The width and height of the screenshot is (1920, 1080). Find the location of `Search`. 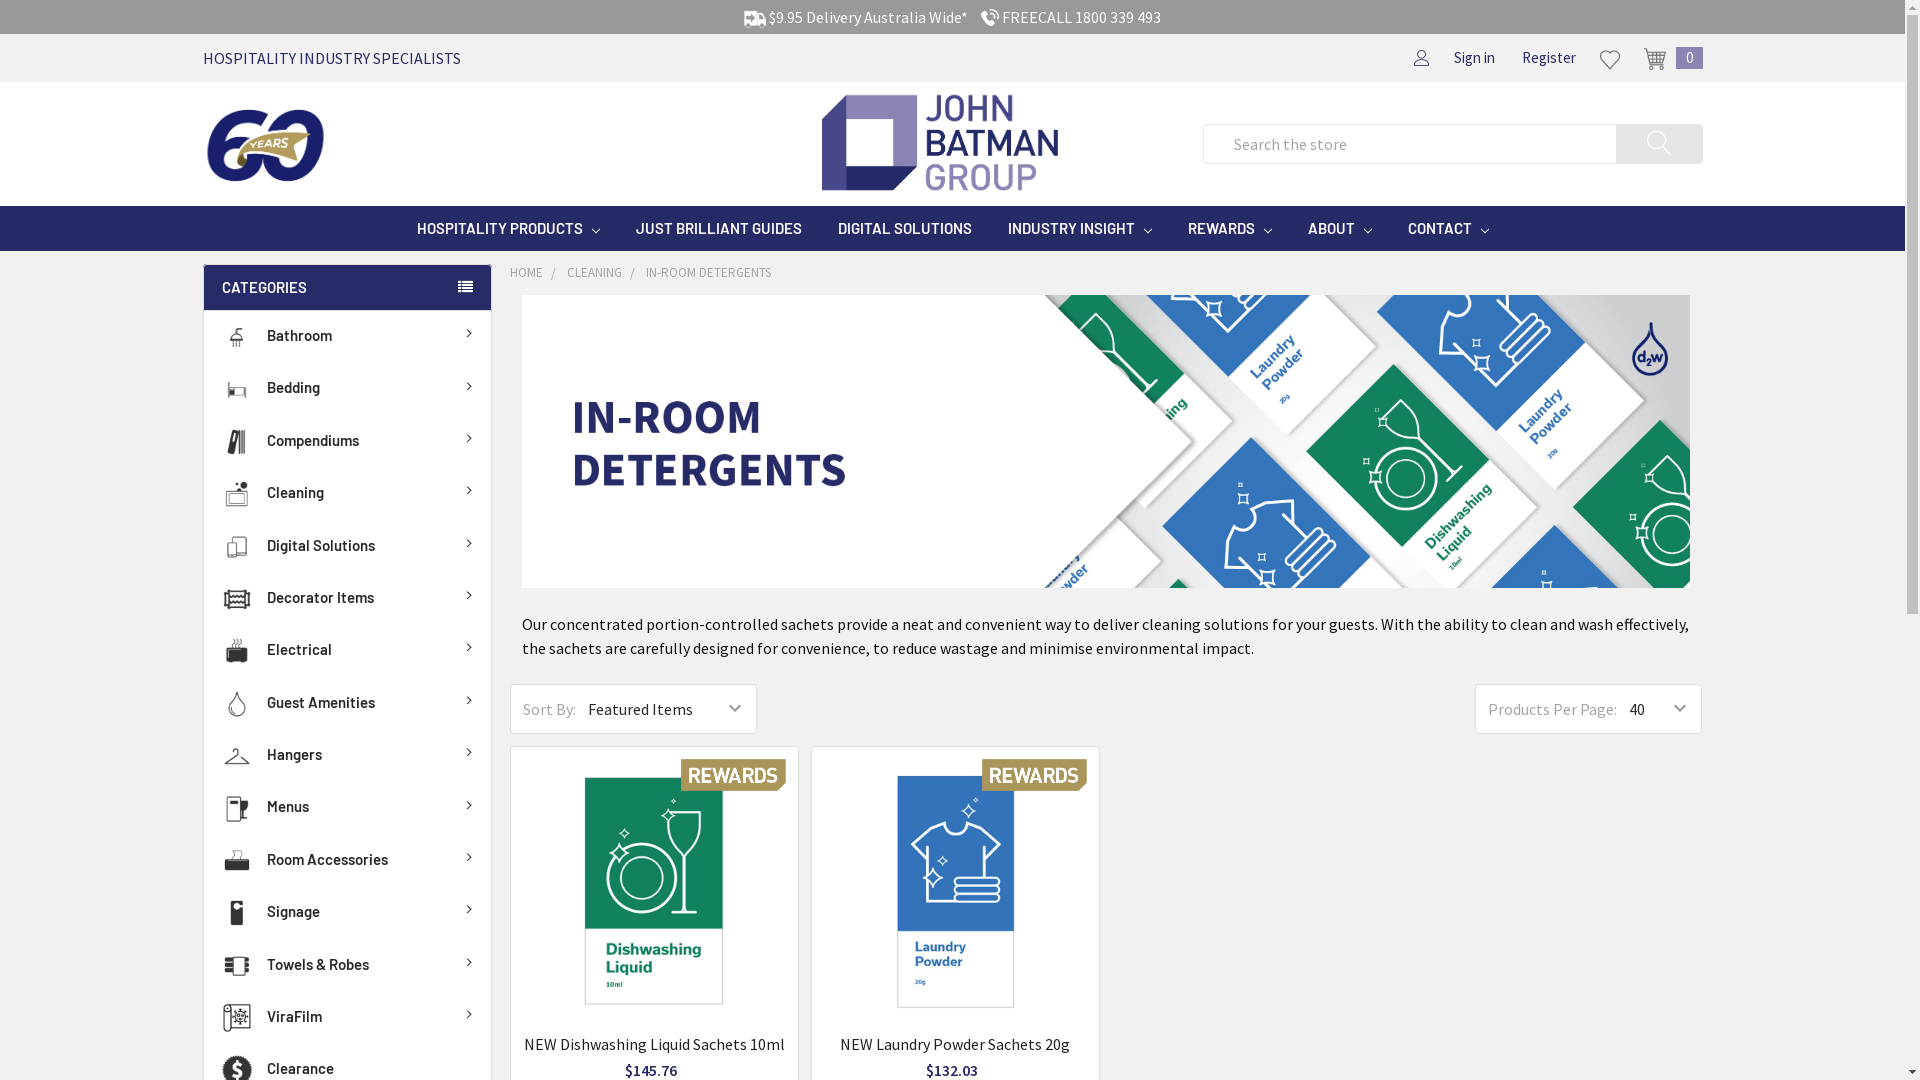

Search is located at coordinates (1672, 149).